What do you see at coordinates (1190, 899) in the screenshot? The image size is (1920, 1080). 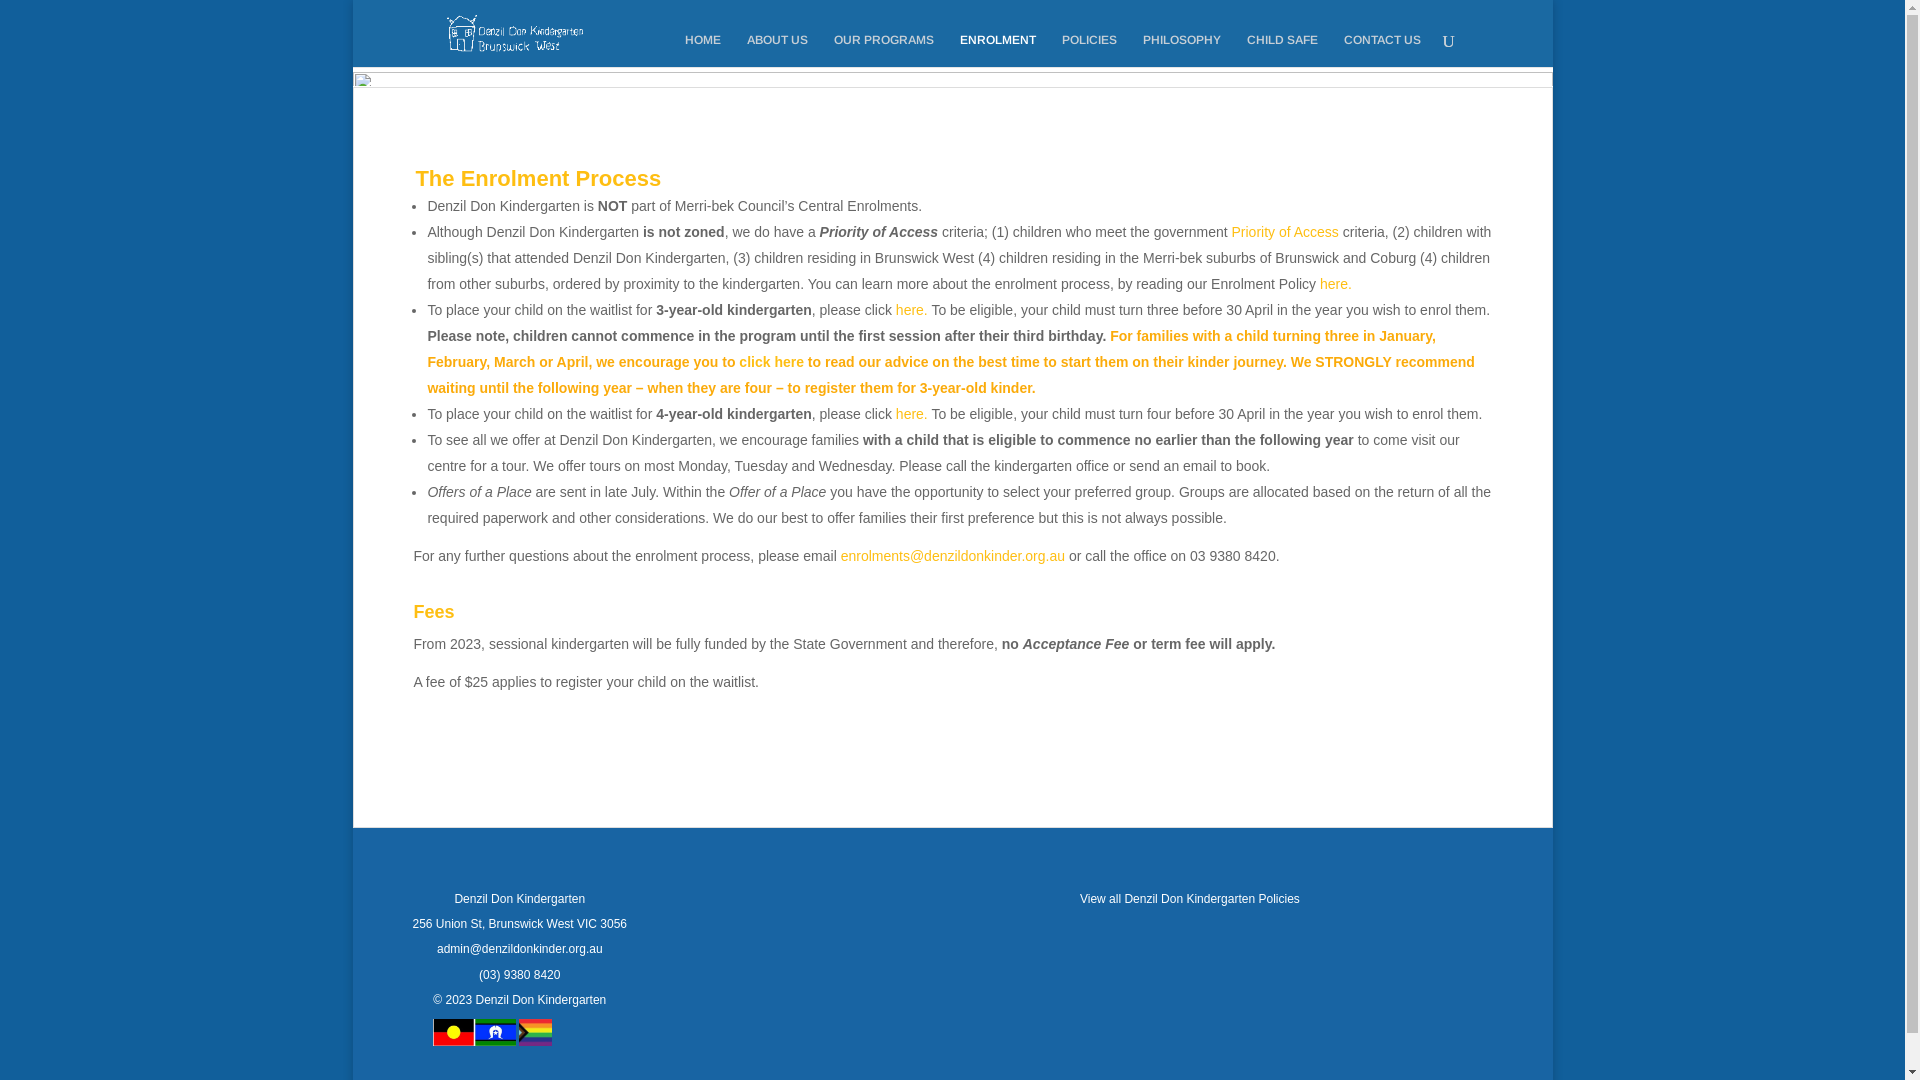 I see `View all Denzil Don Kindergarten Policies` at bounding box center [1190, 899].